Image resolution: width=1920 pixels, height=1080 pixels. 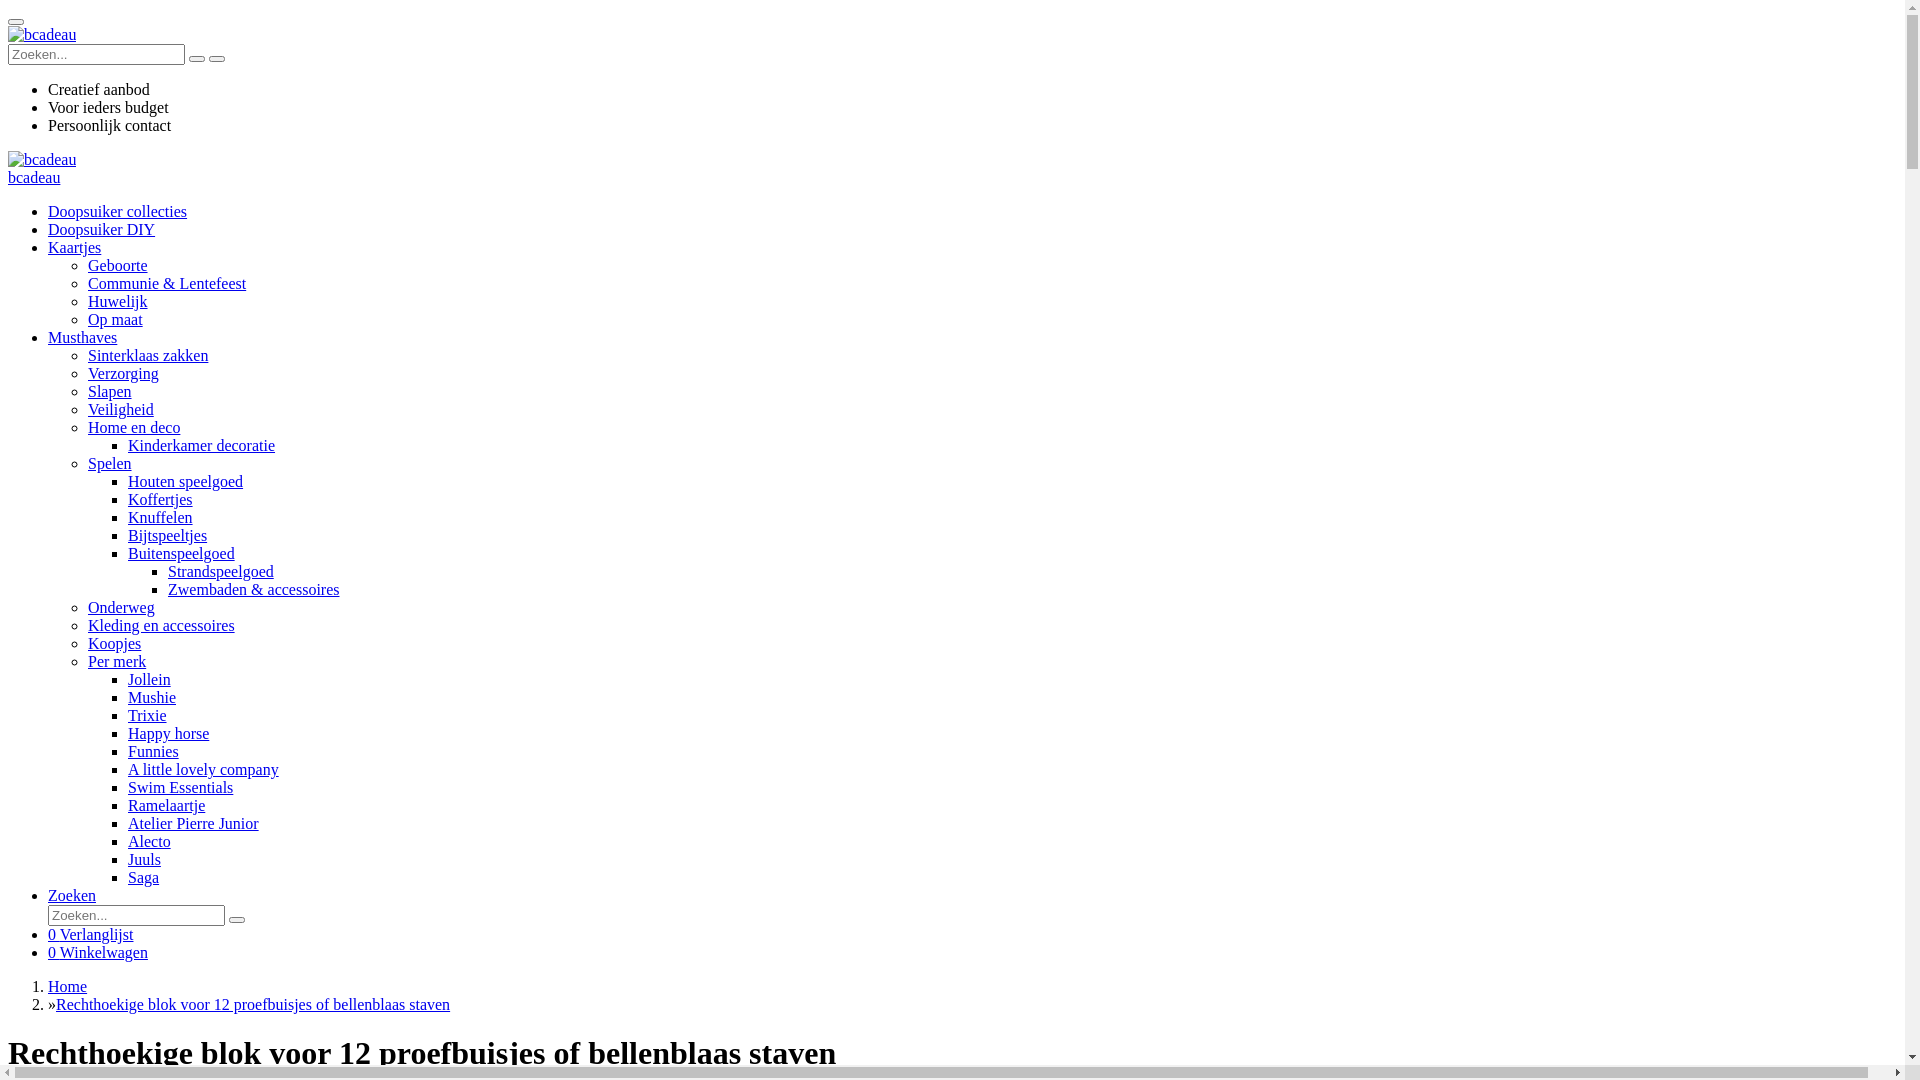 What do you see at coordinates (134, 428) in the screenshot?
I see `Home en deco` at bounding box center [134, 428].